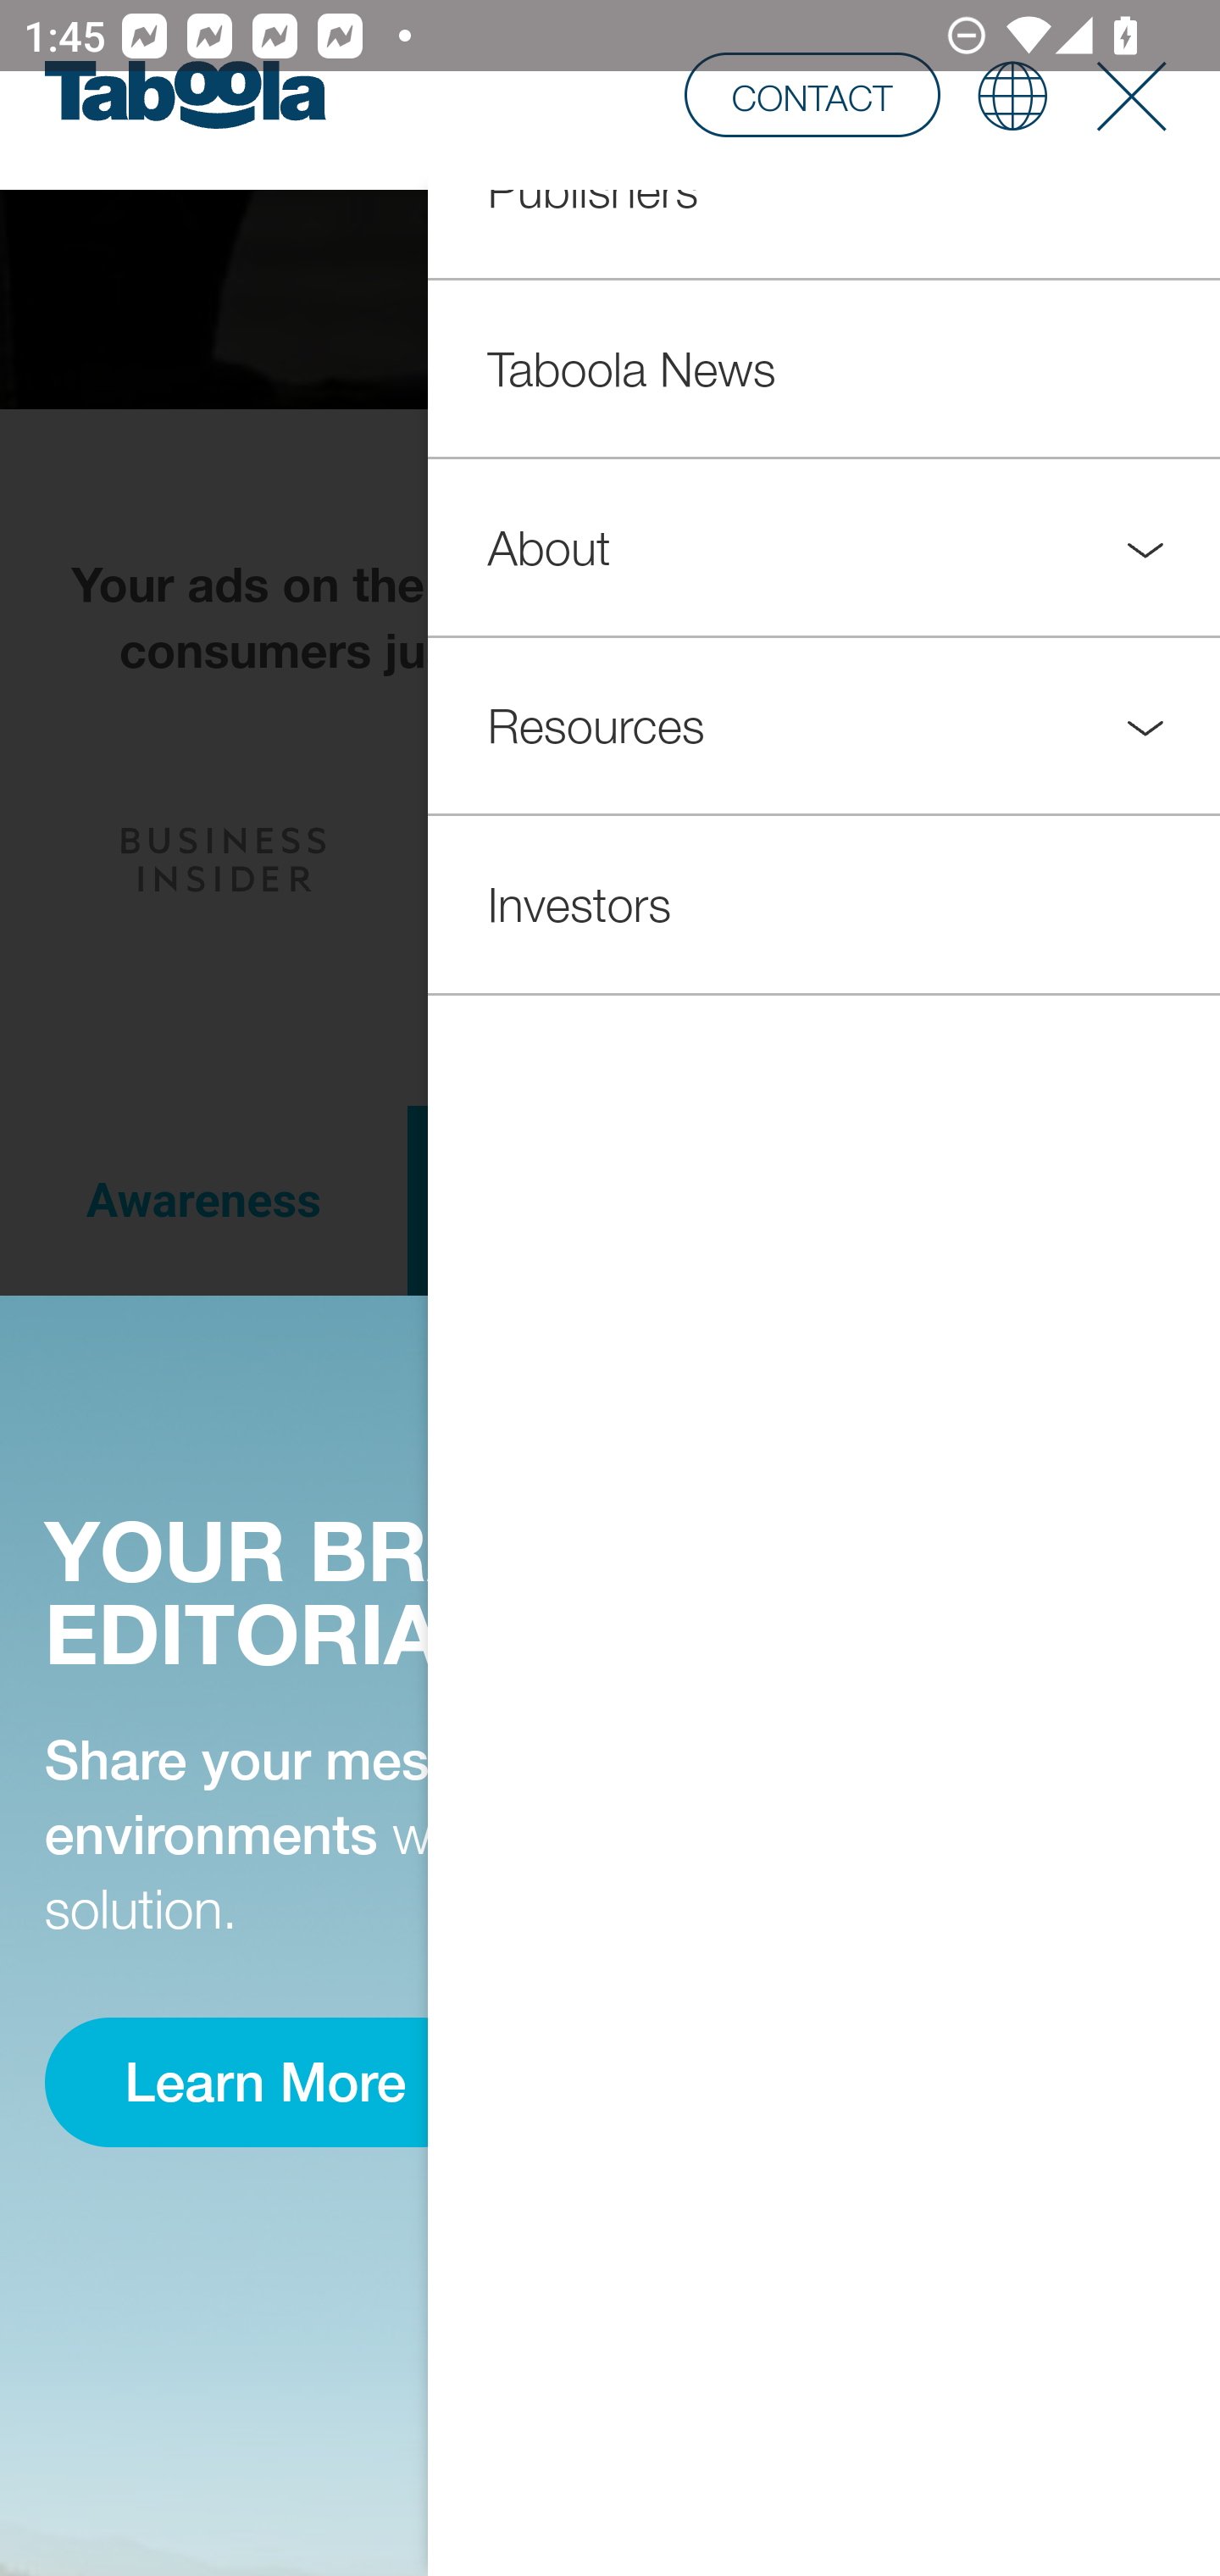 Image resolution: width=1220 pixels, height=2576 pixels. I want to click on Resources, so click(823, 724).